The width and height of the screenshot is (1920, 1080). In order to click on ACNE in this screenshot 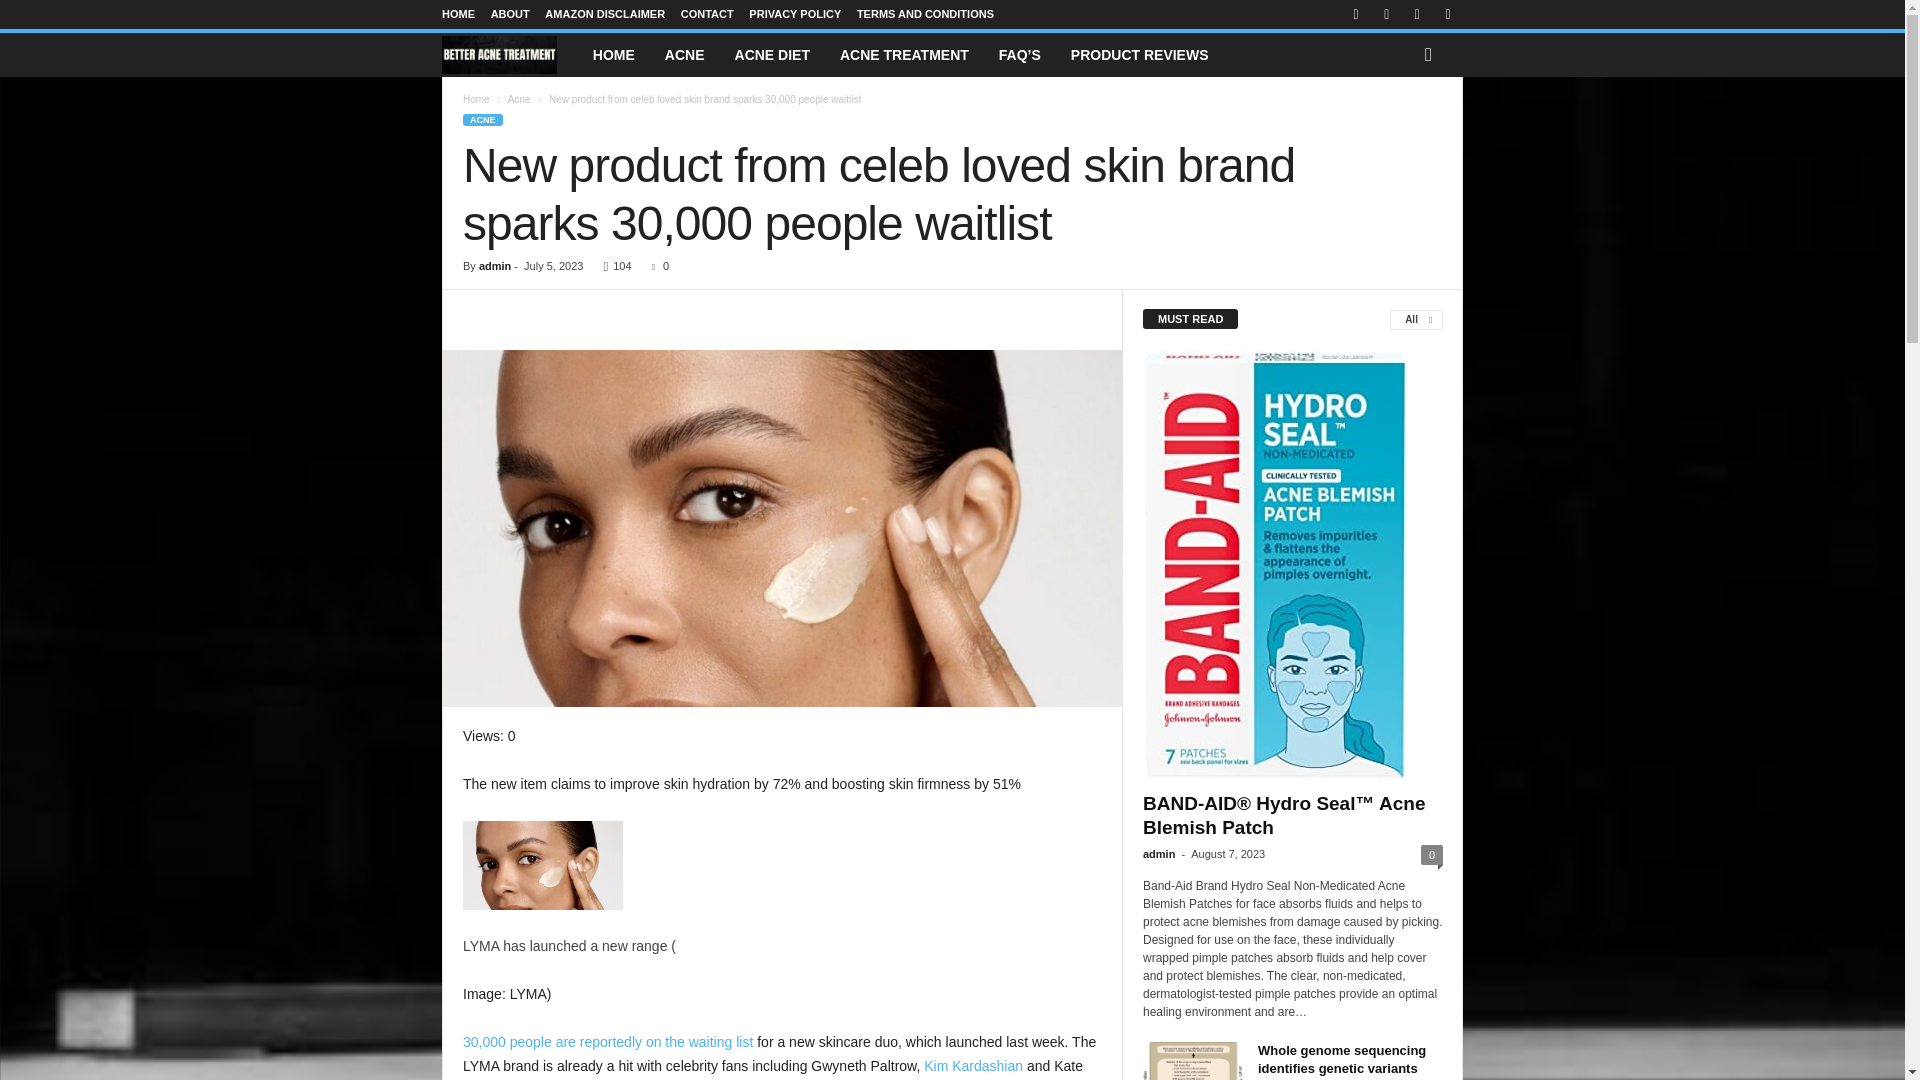, I will do `click(685, 54)`.